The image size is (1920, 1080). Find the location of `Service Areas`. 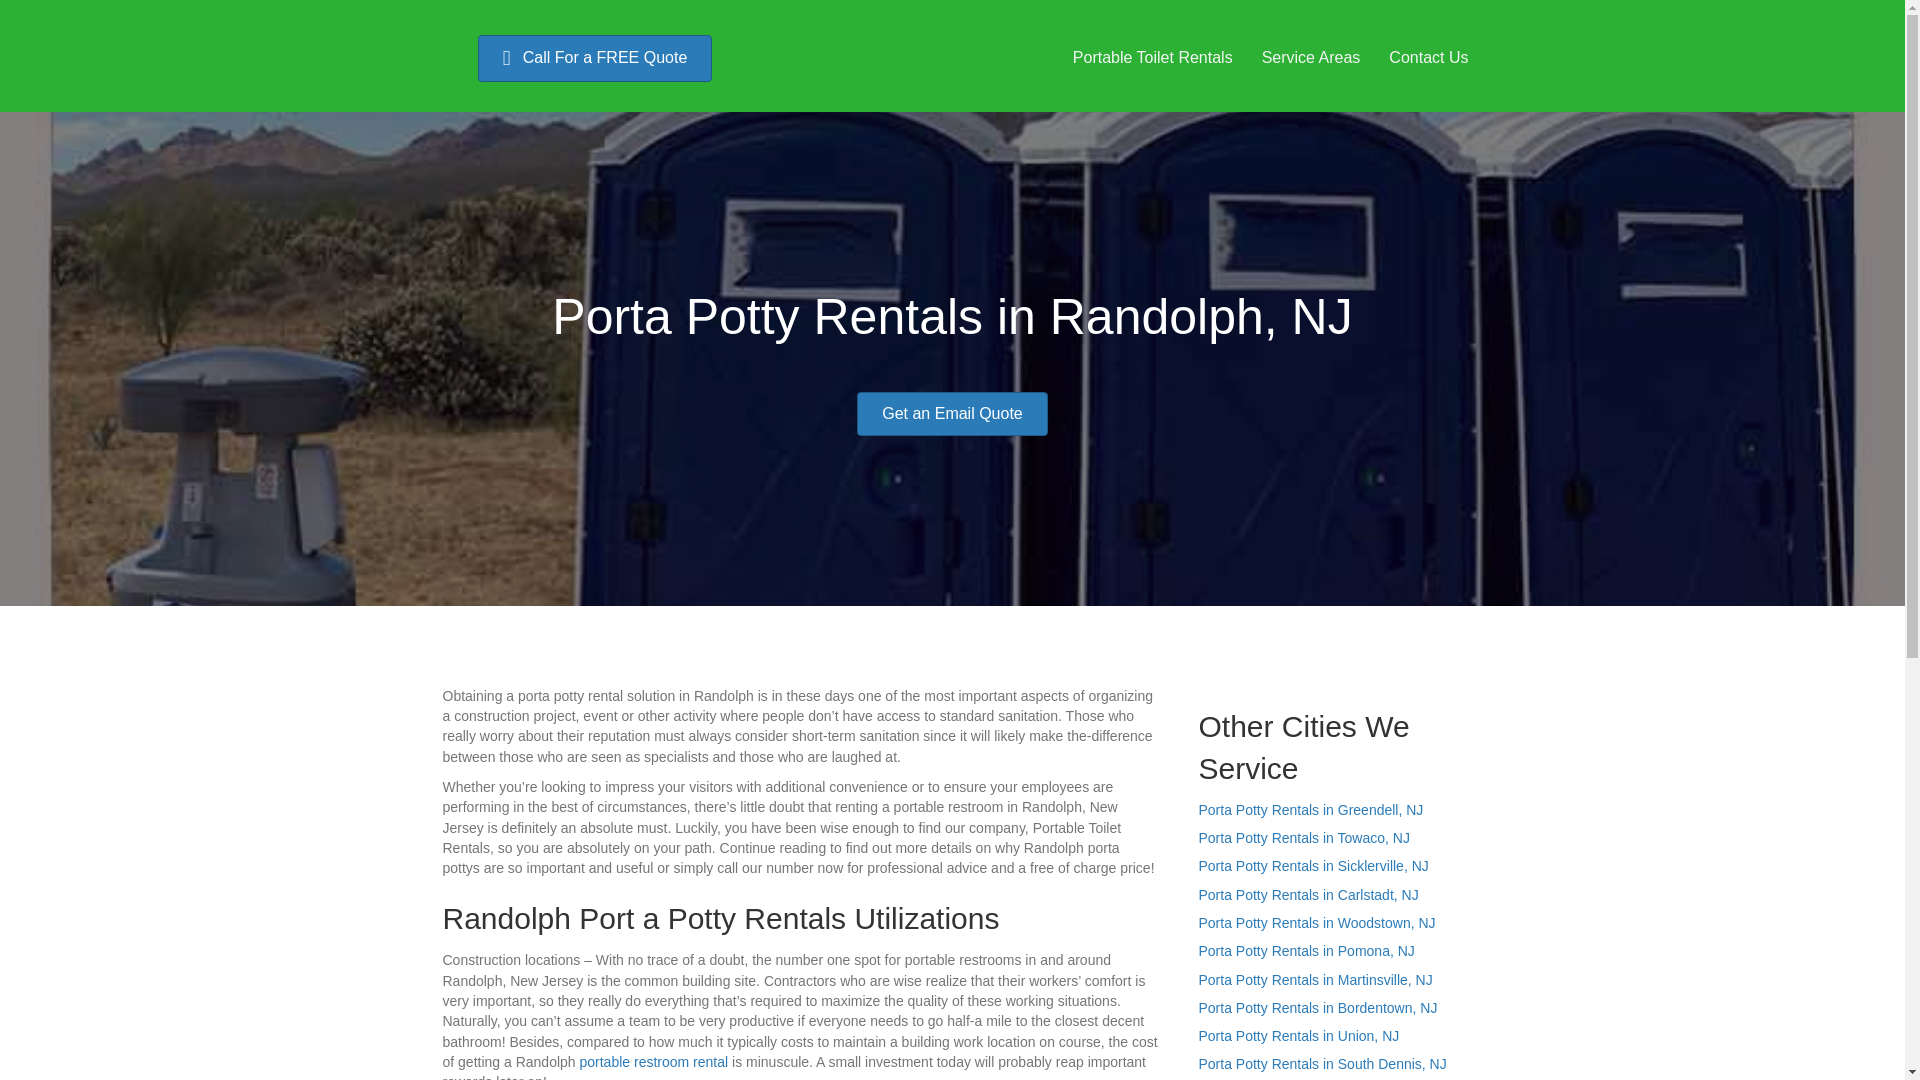

Service Areas is located at coordinates (1311, 57).